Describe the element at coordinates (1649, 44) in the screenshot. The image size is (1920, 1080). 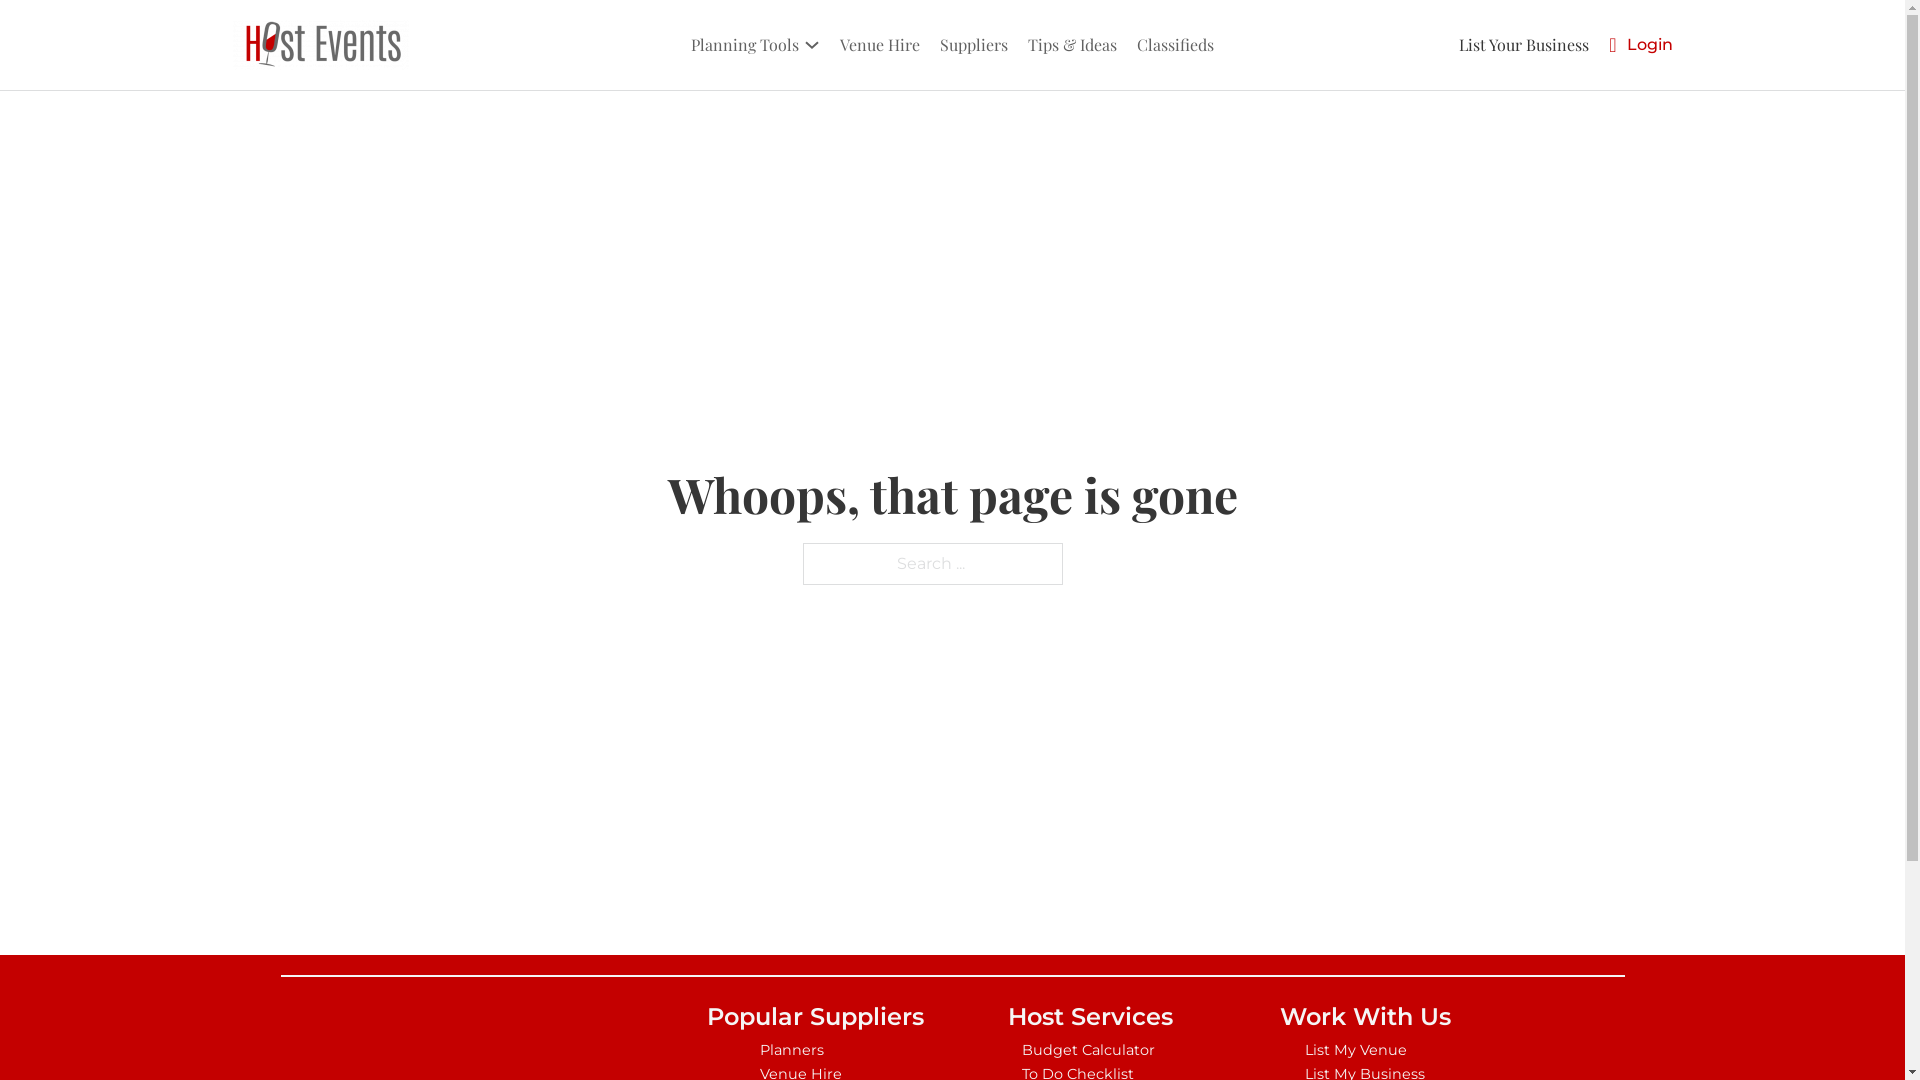
I see `Login` at that location.